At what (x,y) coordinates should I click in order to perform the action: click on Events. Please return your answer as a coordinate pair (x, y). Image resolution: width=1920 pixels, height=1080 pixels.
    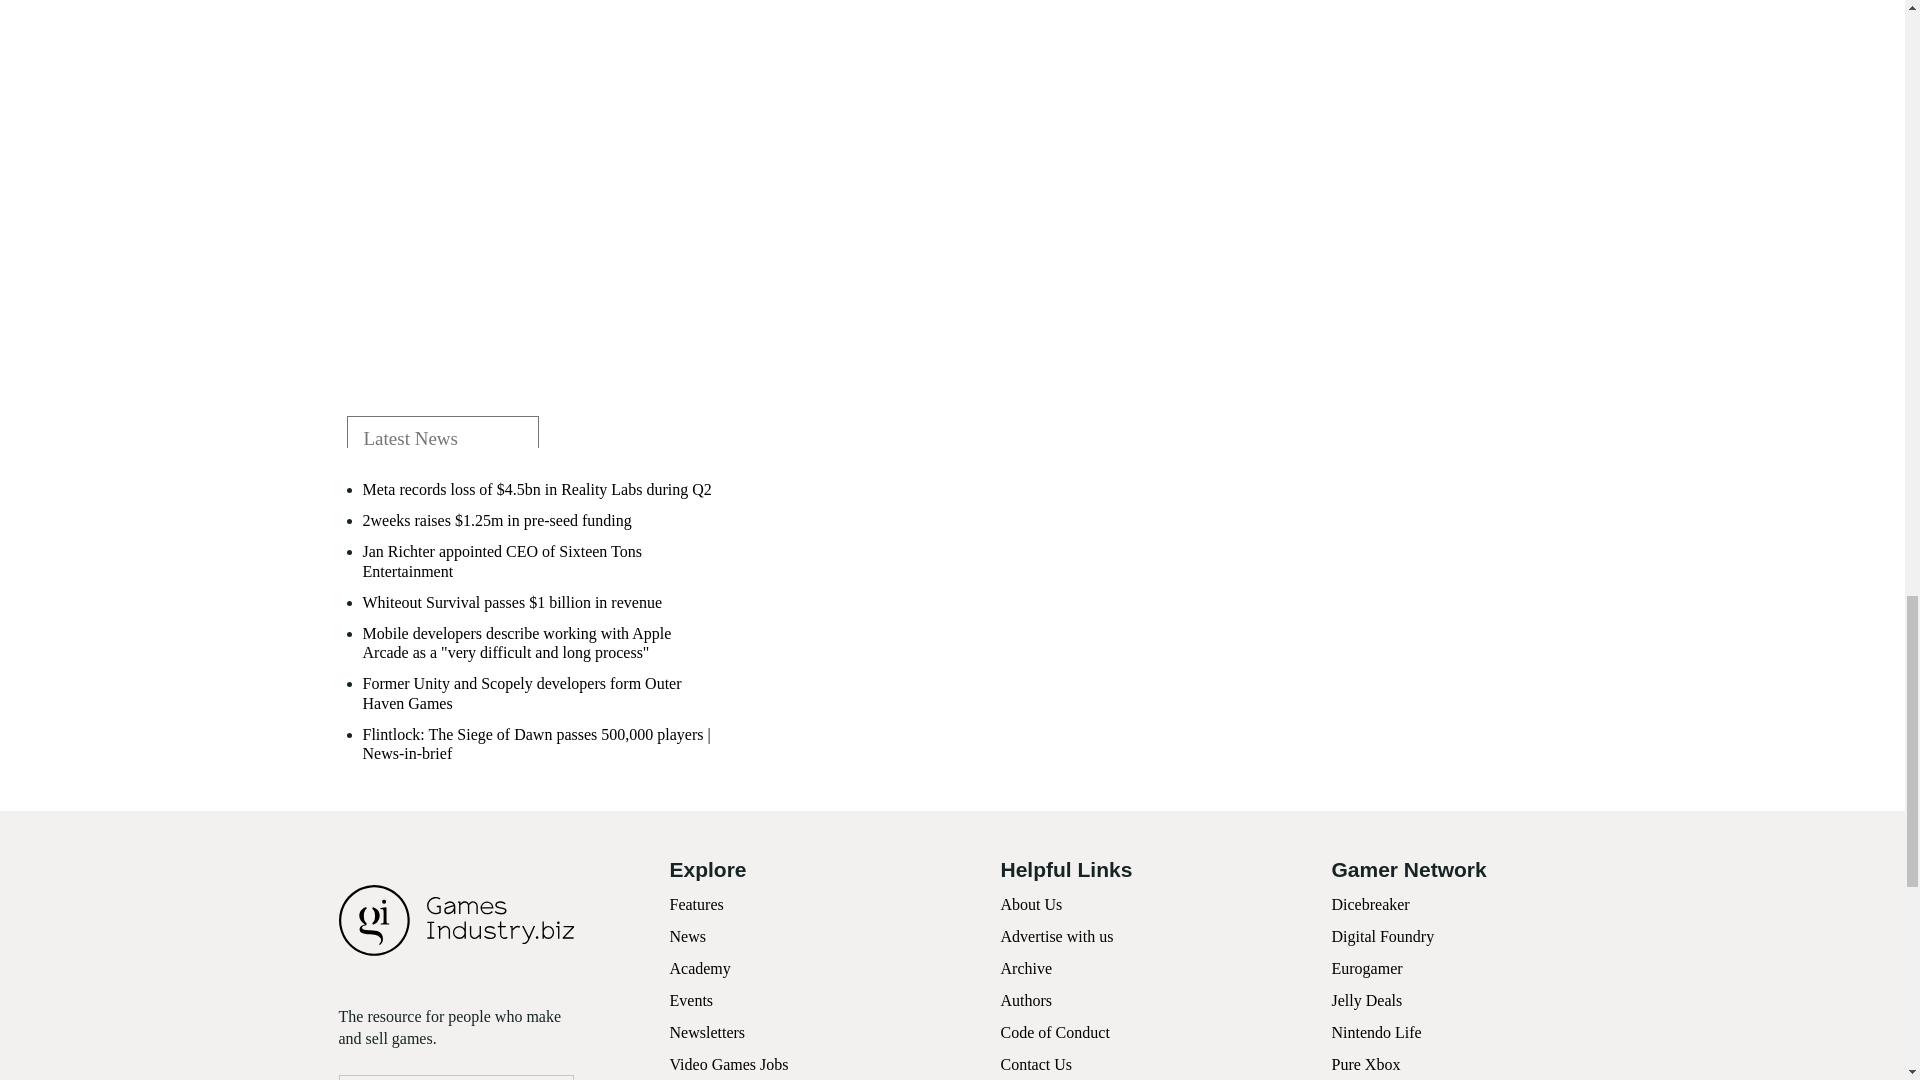
    Looking at the image, I should click on (692, 1000).